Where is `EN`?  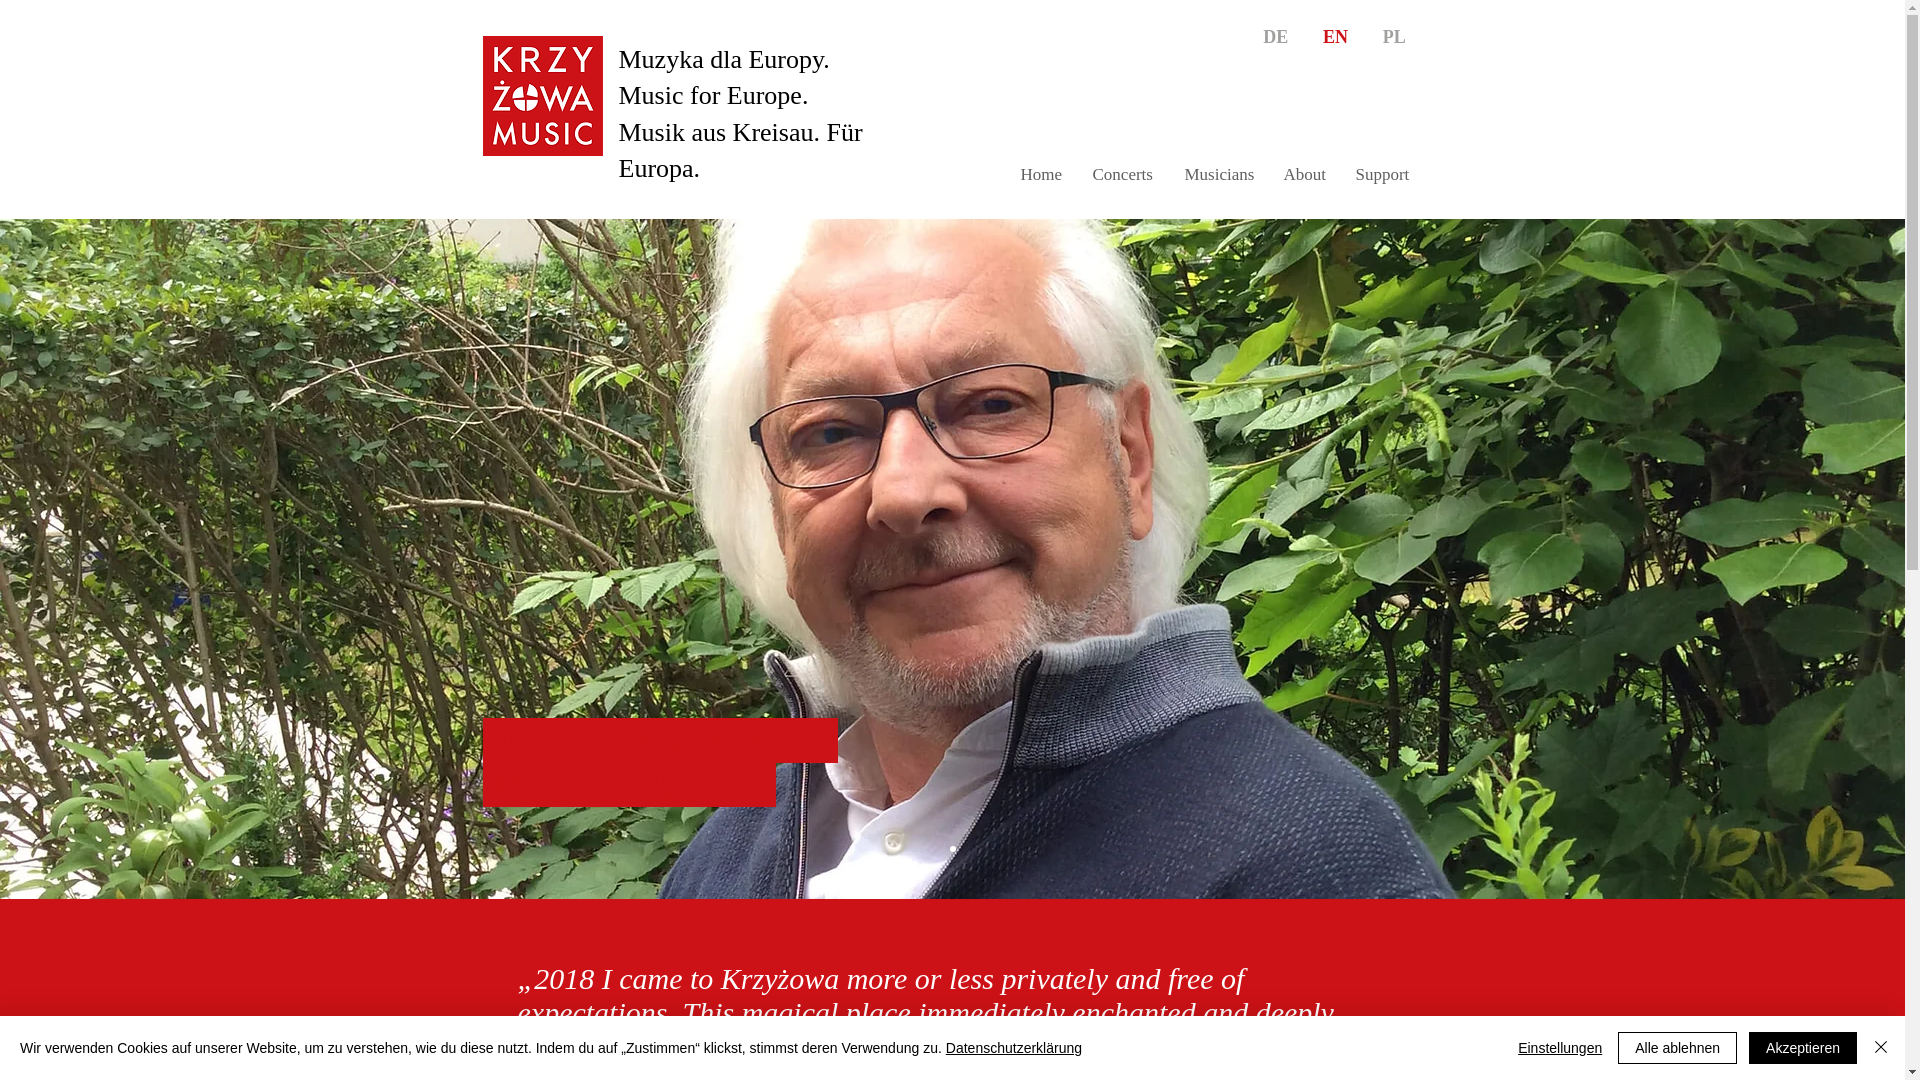
EN is located at coordinates (1335, 38).